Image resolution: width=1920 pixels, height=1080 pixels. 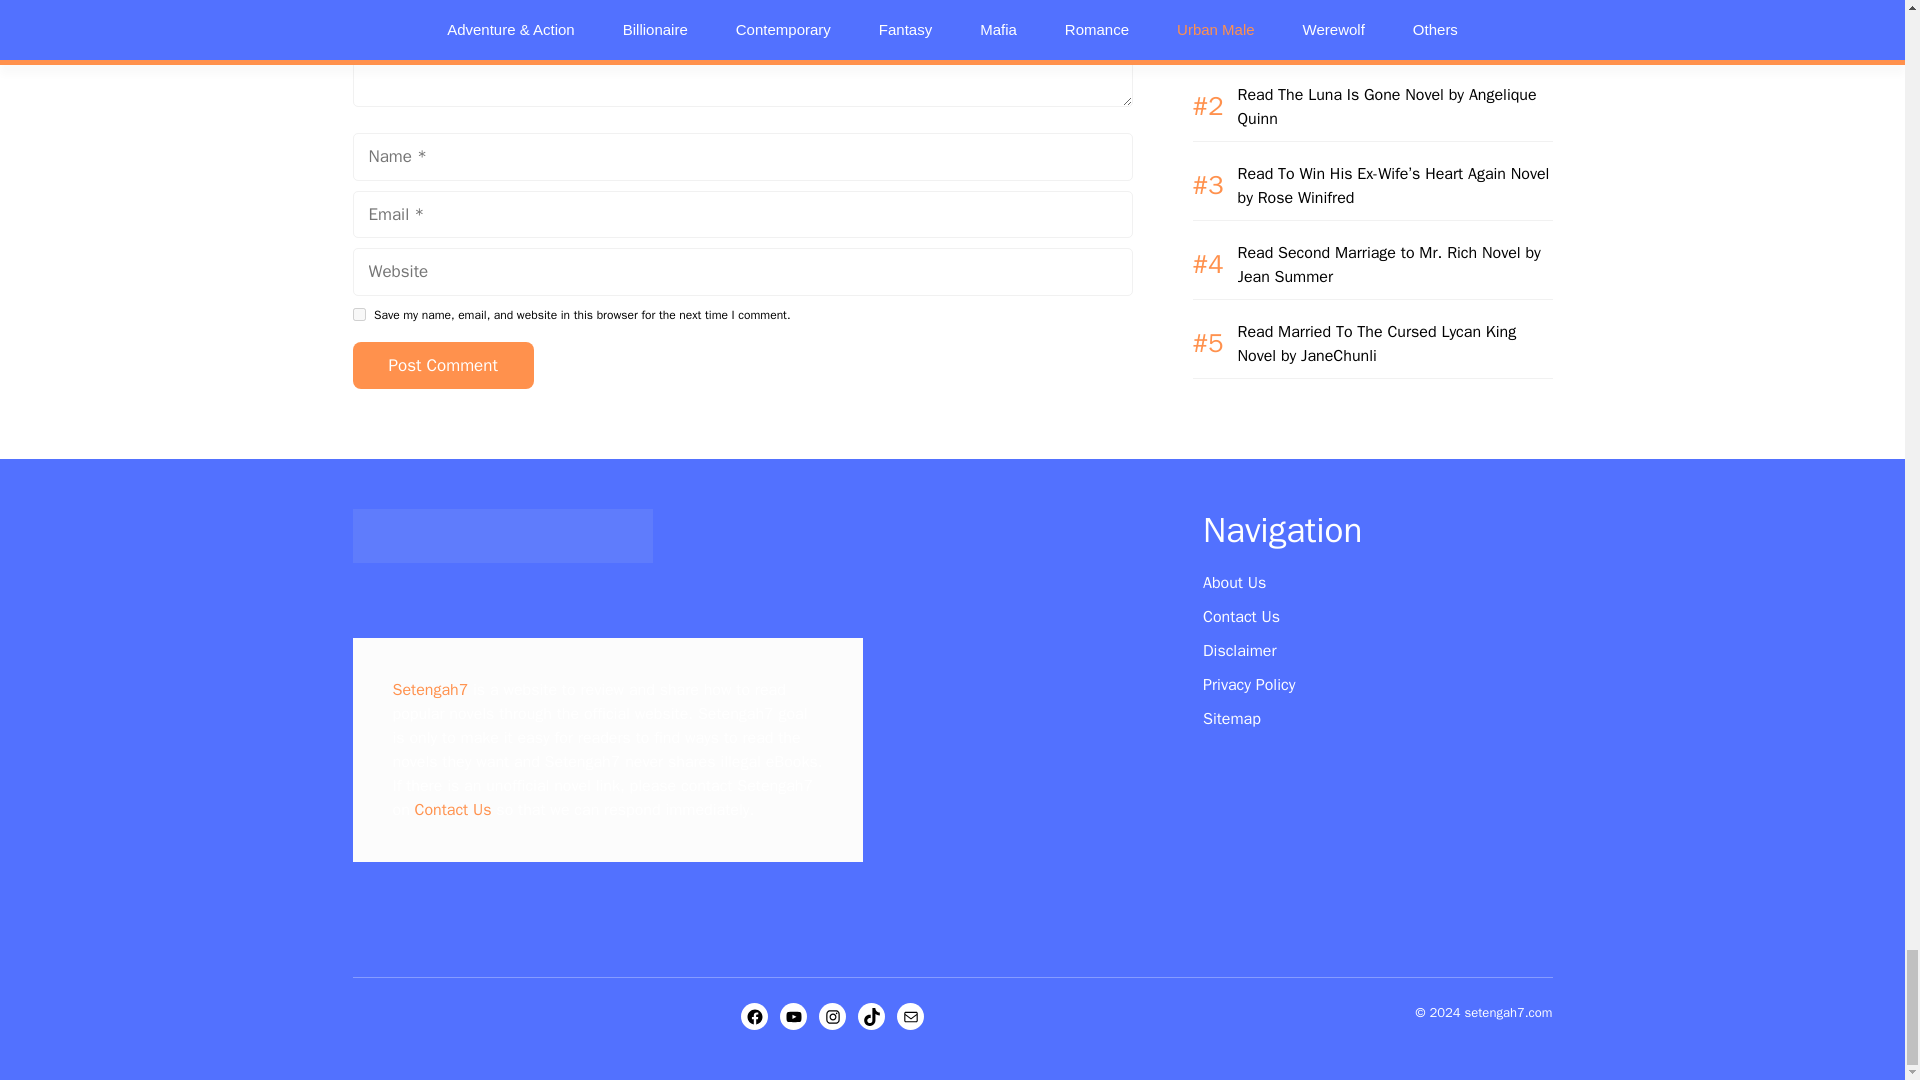 I want to click on yes, so click(x=358, y=314).